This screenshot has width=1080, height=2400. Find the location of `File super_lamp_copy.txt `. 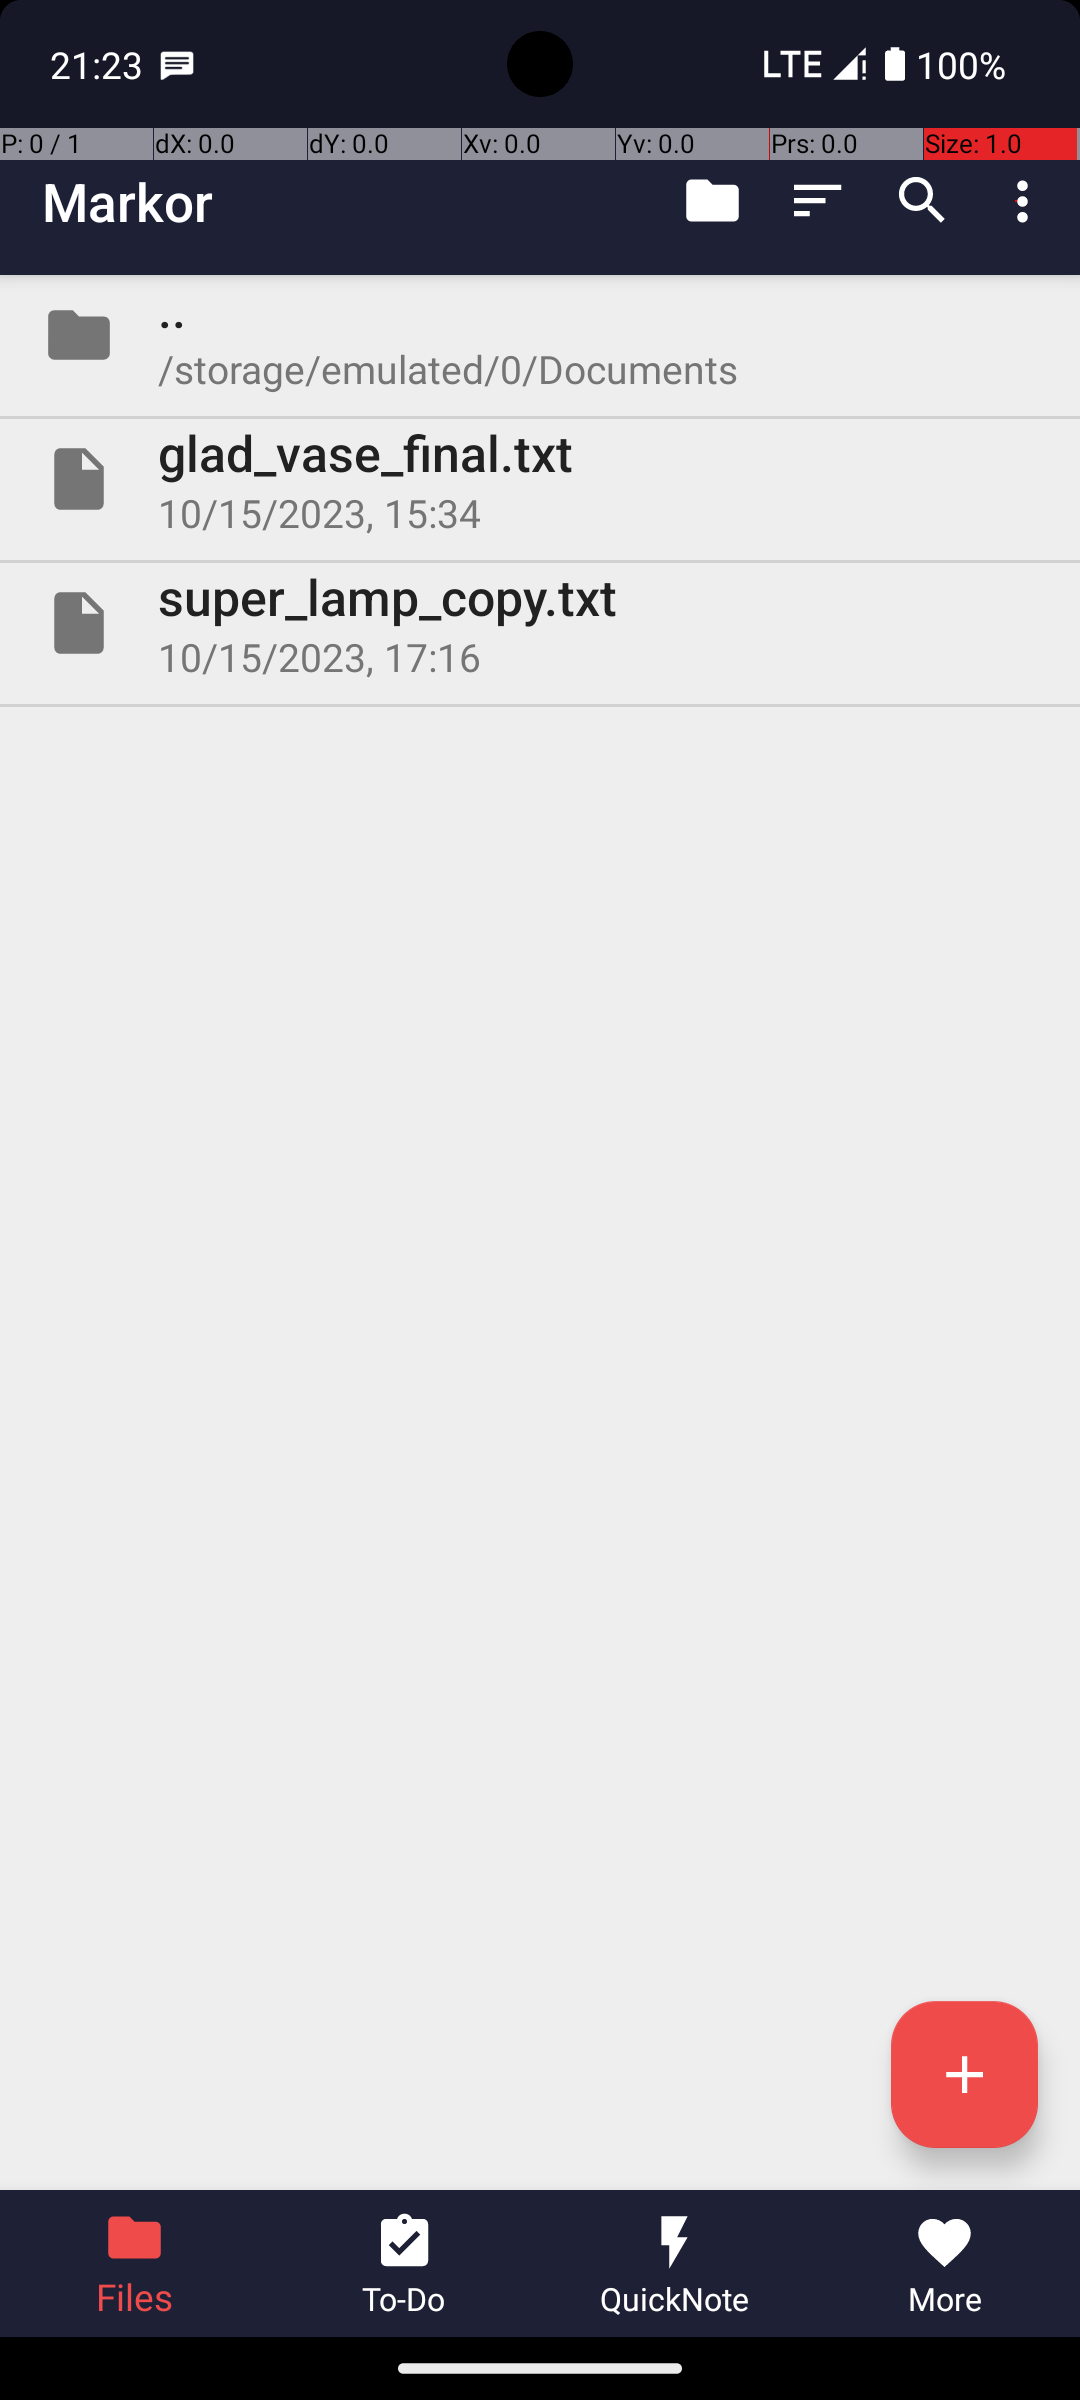

File super_lamp_copy.txt  is located at coordinates (540, 623).